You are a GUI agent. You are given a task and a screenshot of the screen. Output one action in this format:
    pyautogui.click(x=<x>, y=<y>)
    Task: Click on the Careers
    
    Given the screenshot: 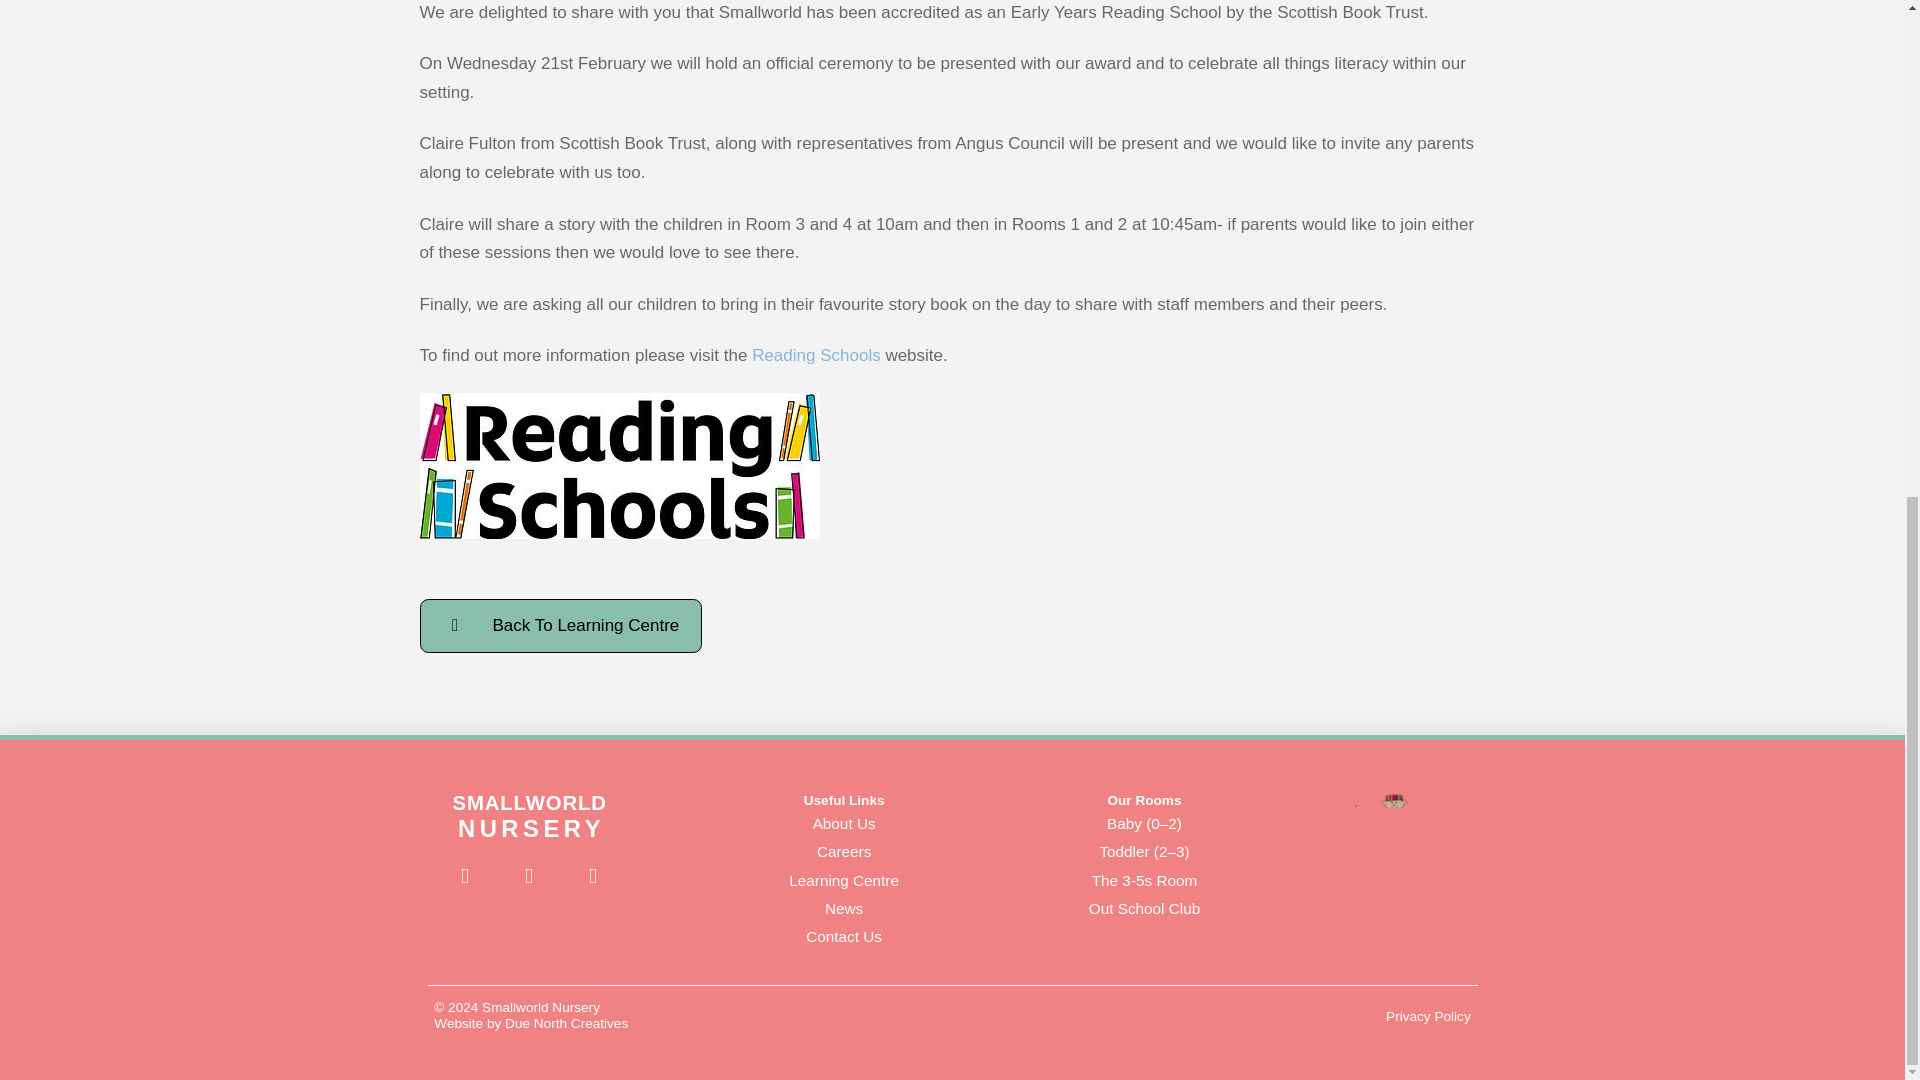 What is the action you would take?
    pyautogui.click(x=844, y=852)
    